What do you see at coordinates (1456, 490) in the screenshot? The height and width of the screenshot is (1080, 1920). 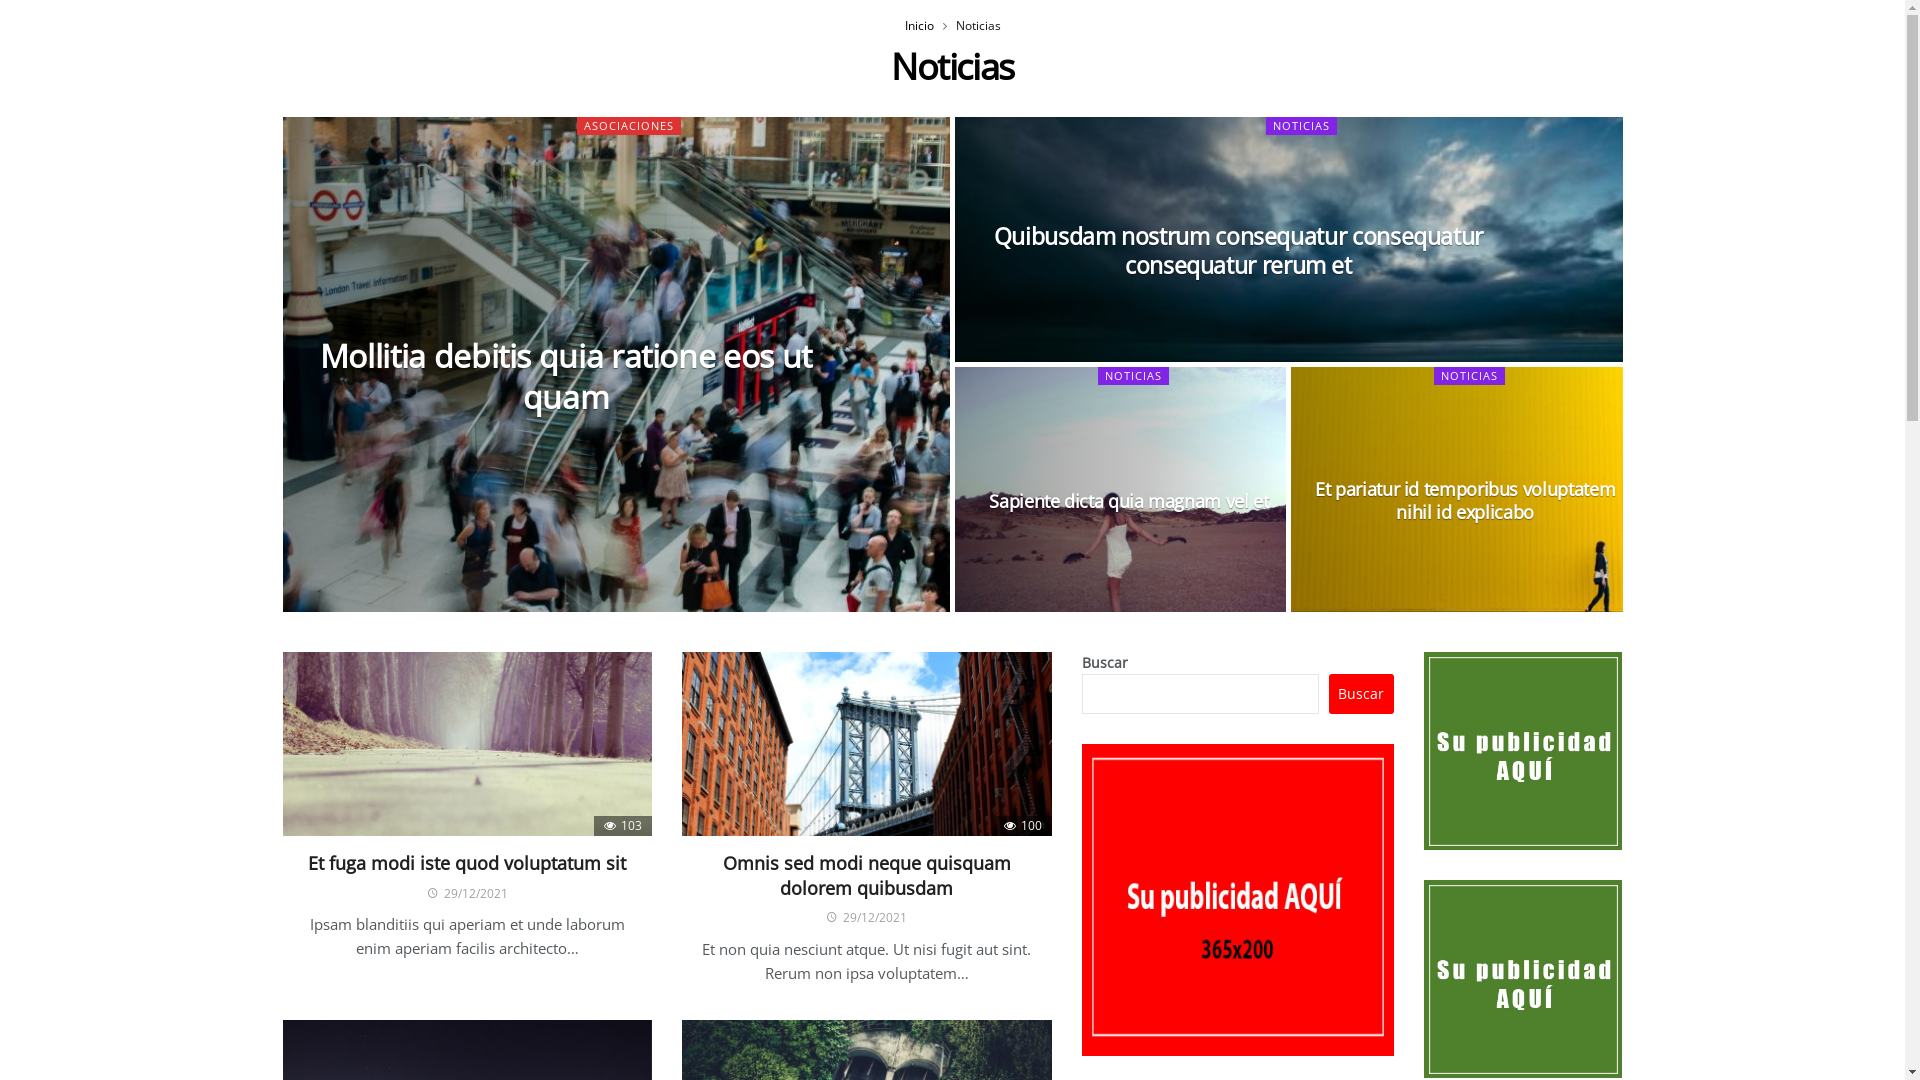 I see `Et pariatur id temporibus voluptatem nihil id explicabo` at bounding box center [1456, 490].